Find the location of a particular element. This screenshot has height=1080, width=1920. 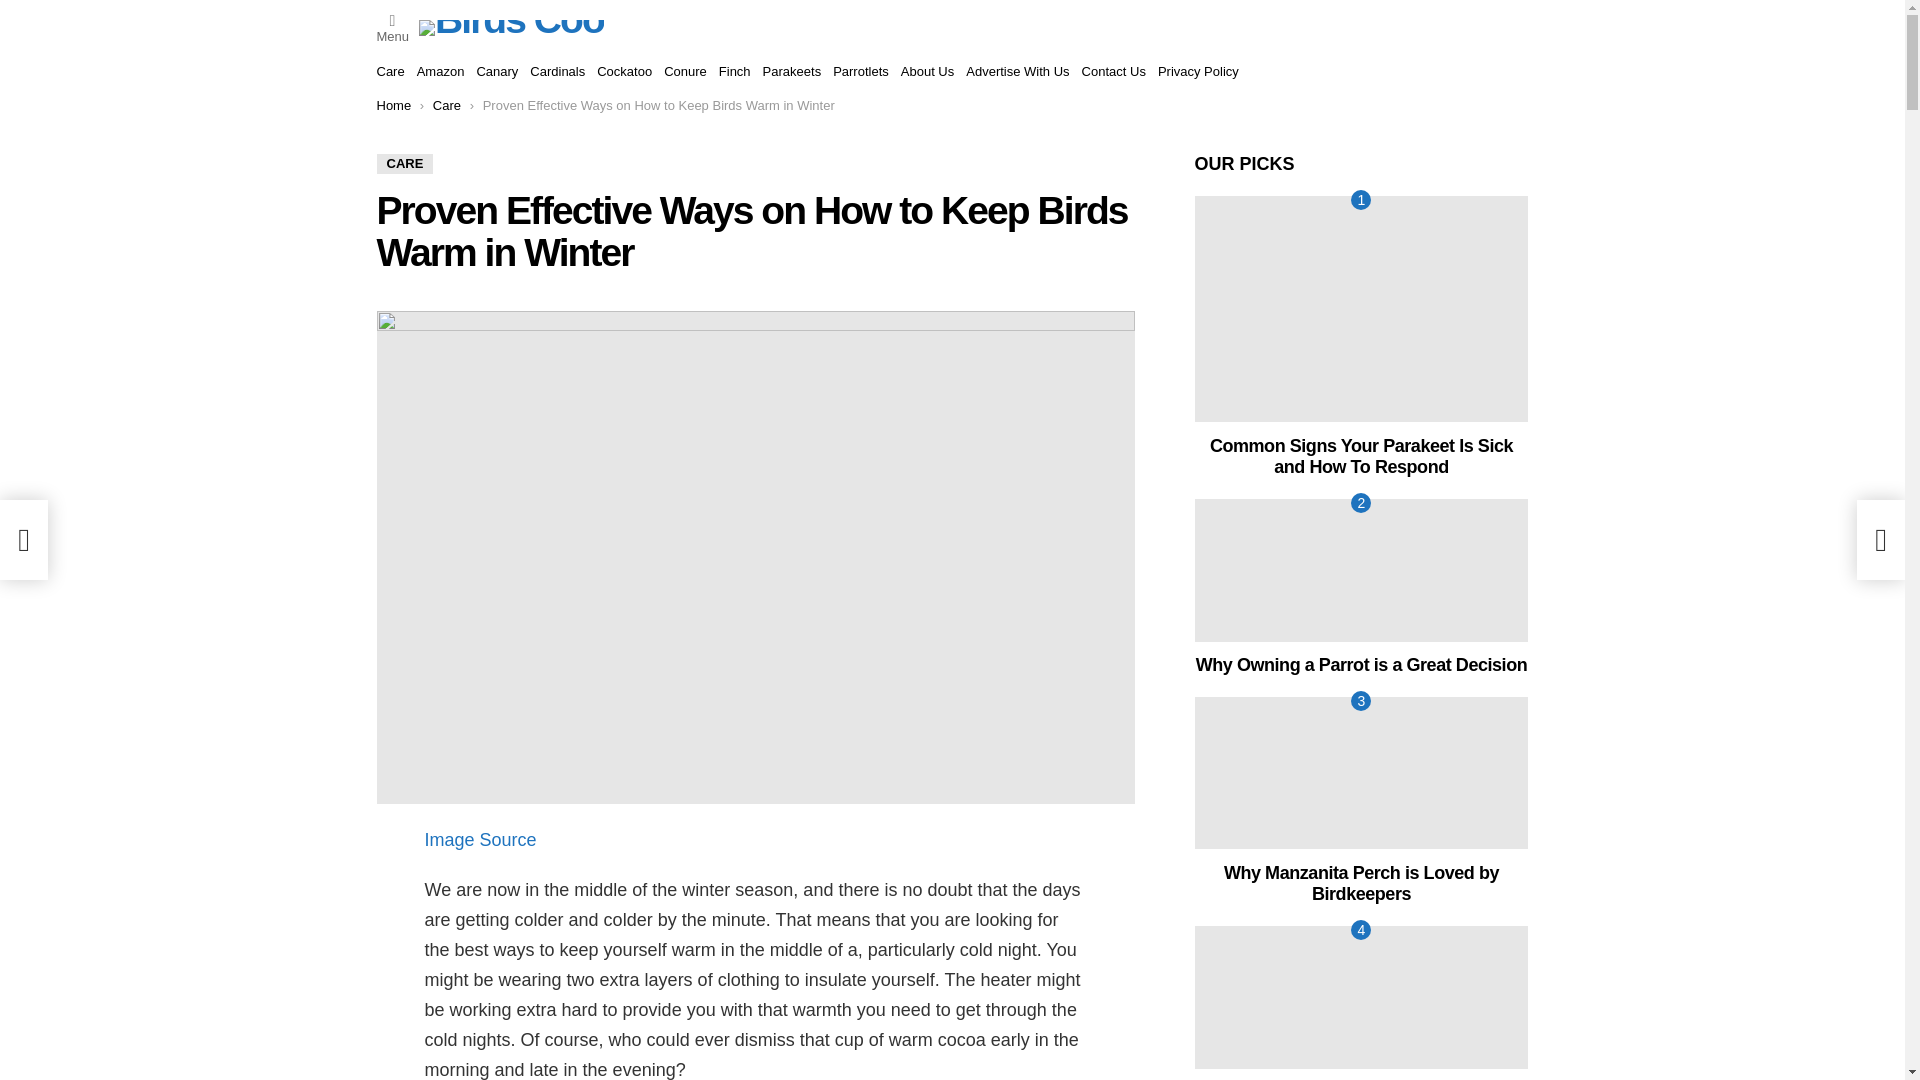

CARE is located at coordinates (404, 164).